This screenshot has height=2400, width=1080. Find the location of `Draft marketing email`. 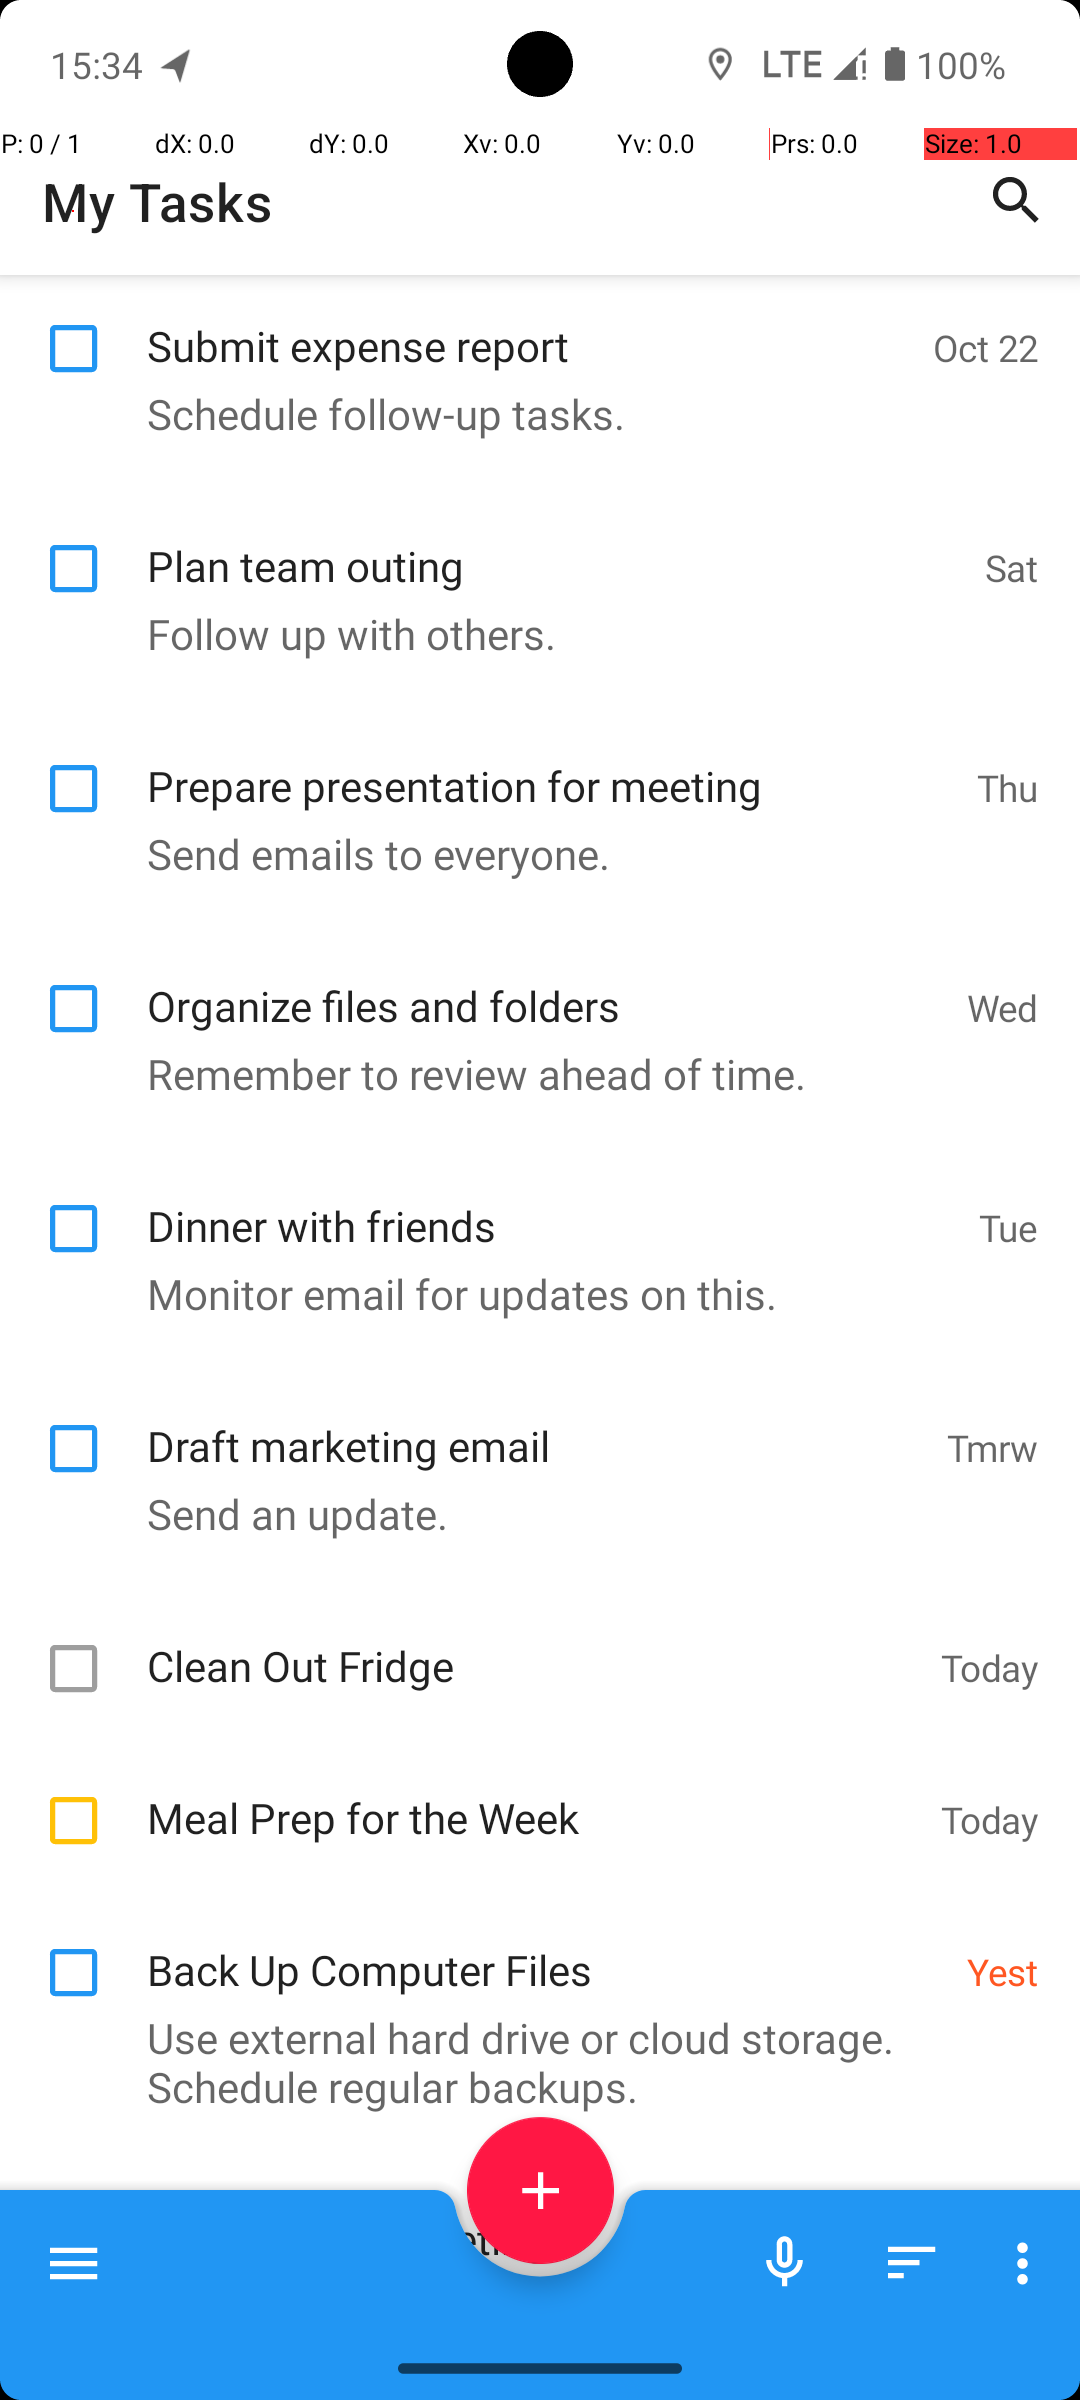

Draft marketing email is located at coordinates (536, 1424).